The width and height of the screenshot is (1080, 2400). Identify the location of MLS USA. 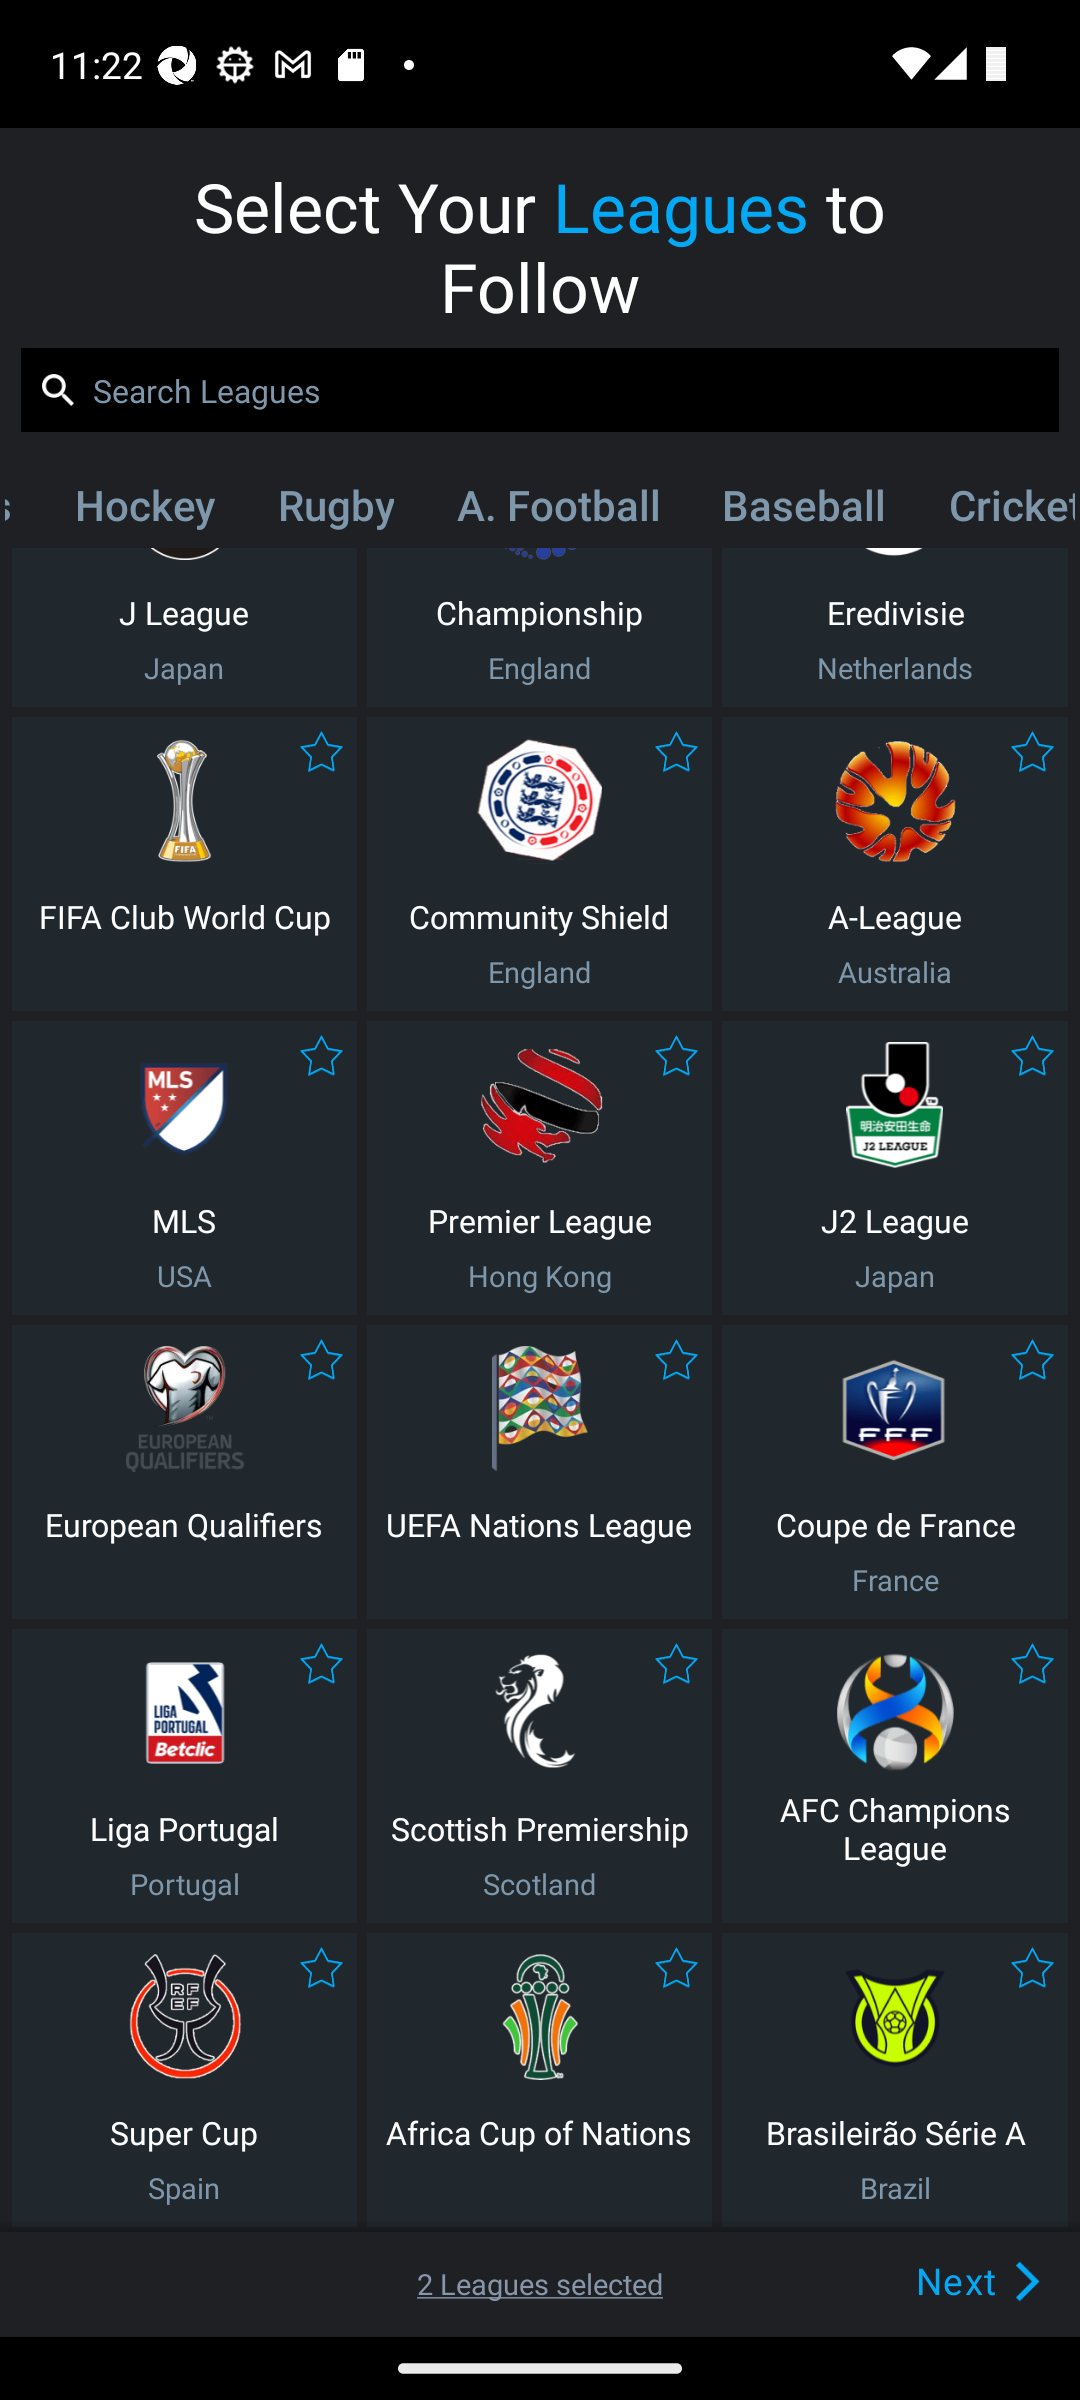
(184, 1168).